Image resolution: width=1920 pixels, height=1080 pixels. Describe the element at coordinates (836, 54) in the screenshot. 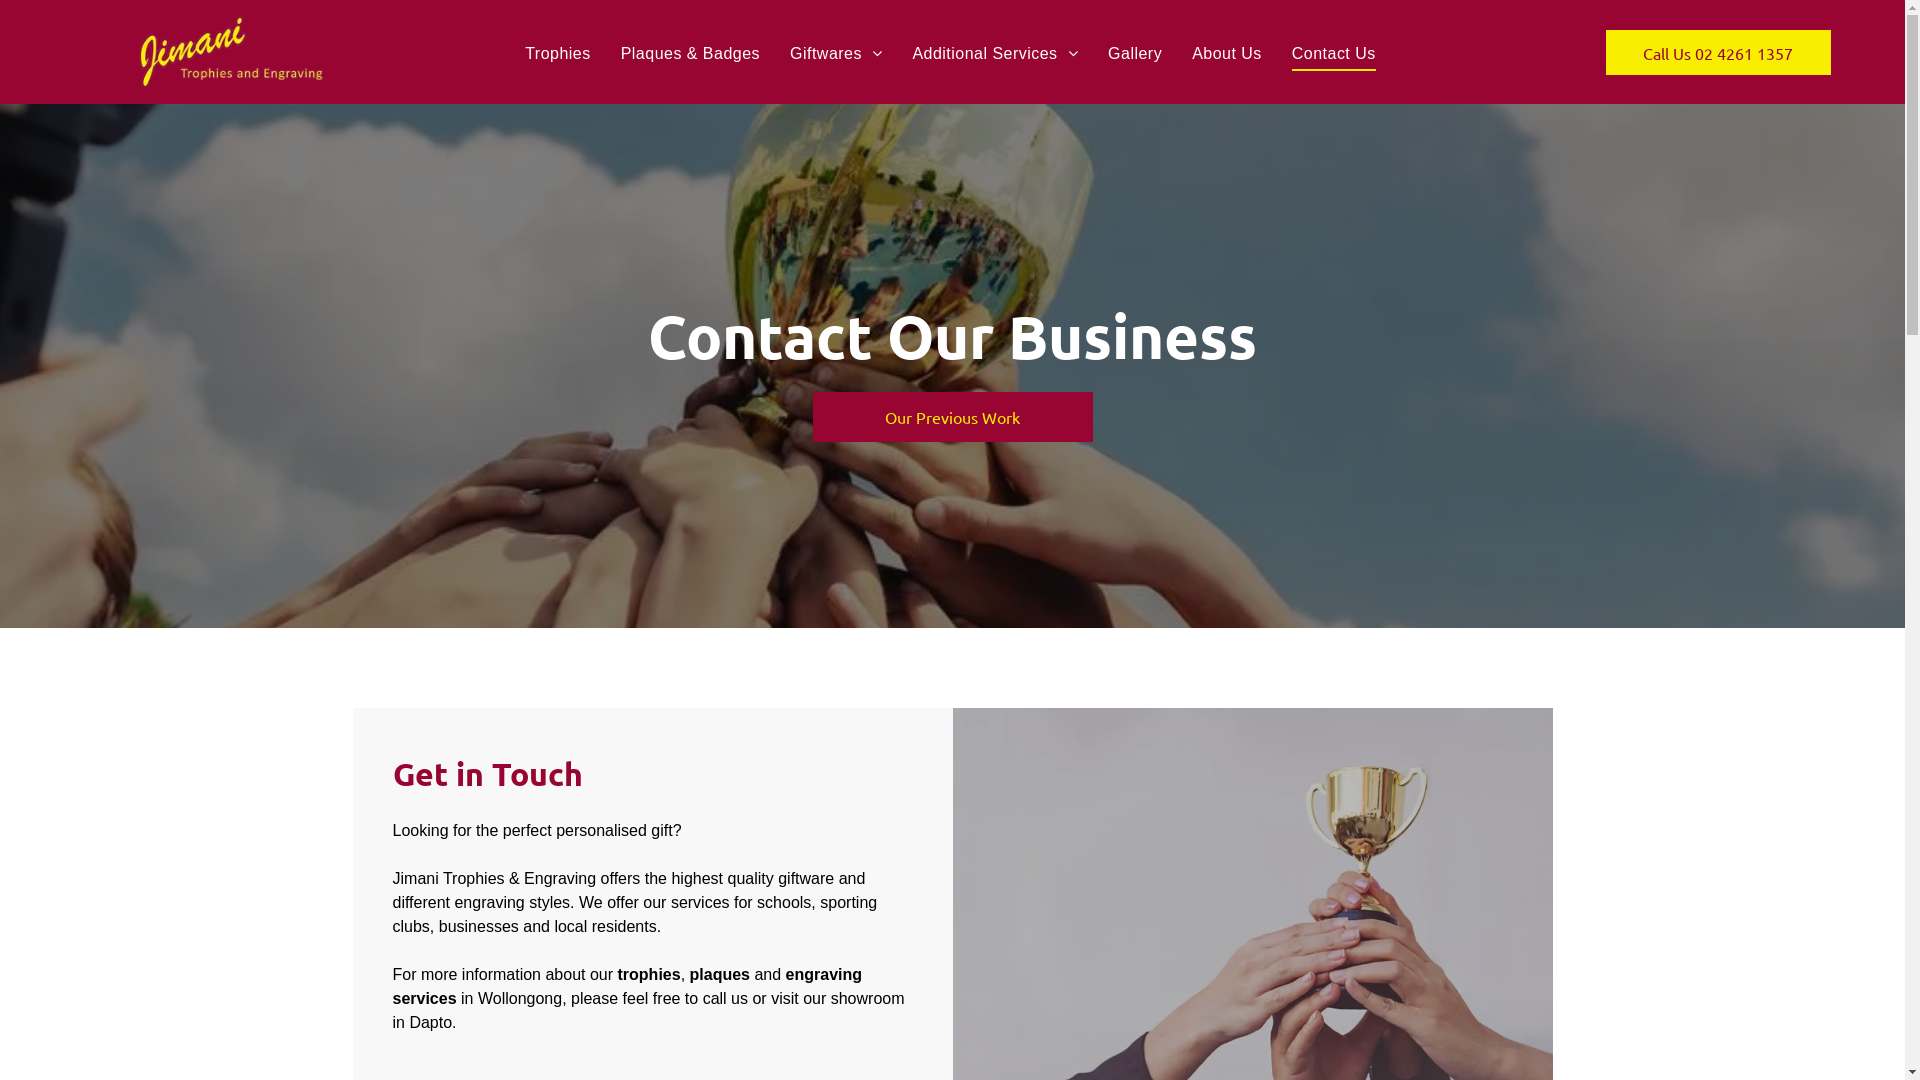

I see `Giftwares` at that location.